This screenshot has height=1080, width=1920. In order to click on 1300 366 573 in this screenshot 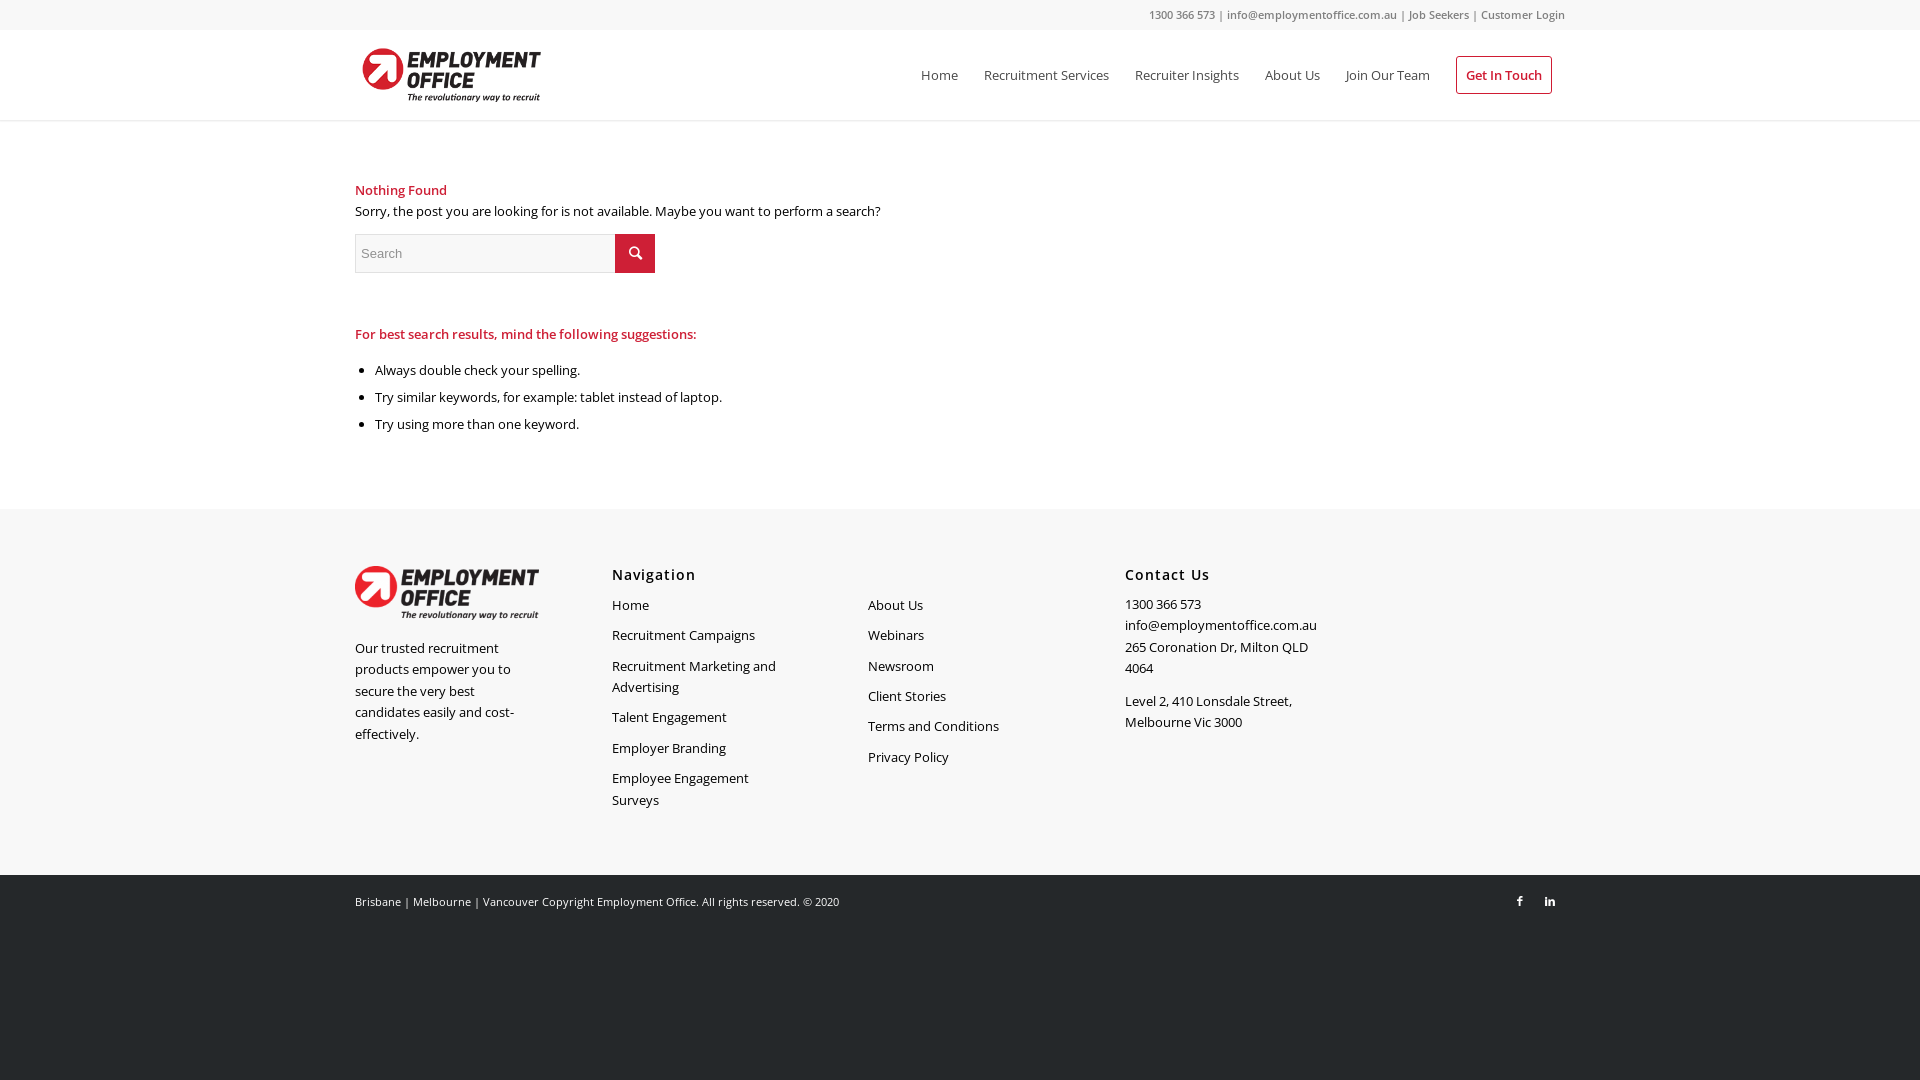, I will do `click(1182, 14)`.